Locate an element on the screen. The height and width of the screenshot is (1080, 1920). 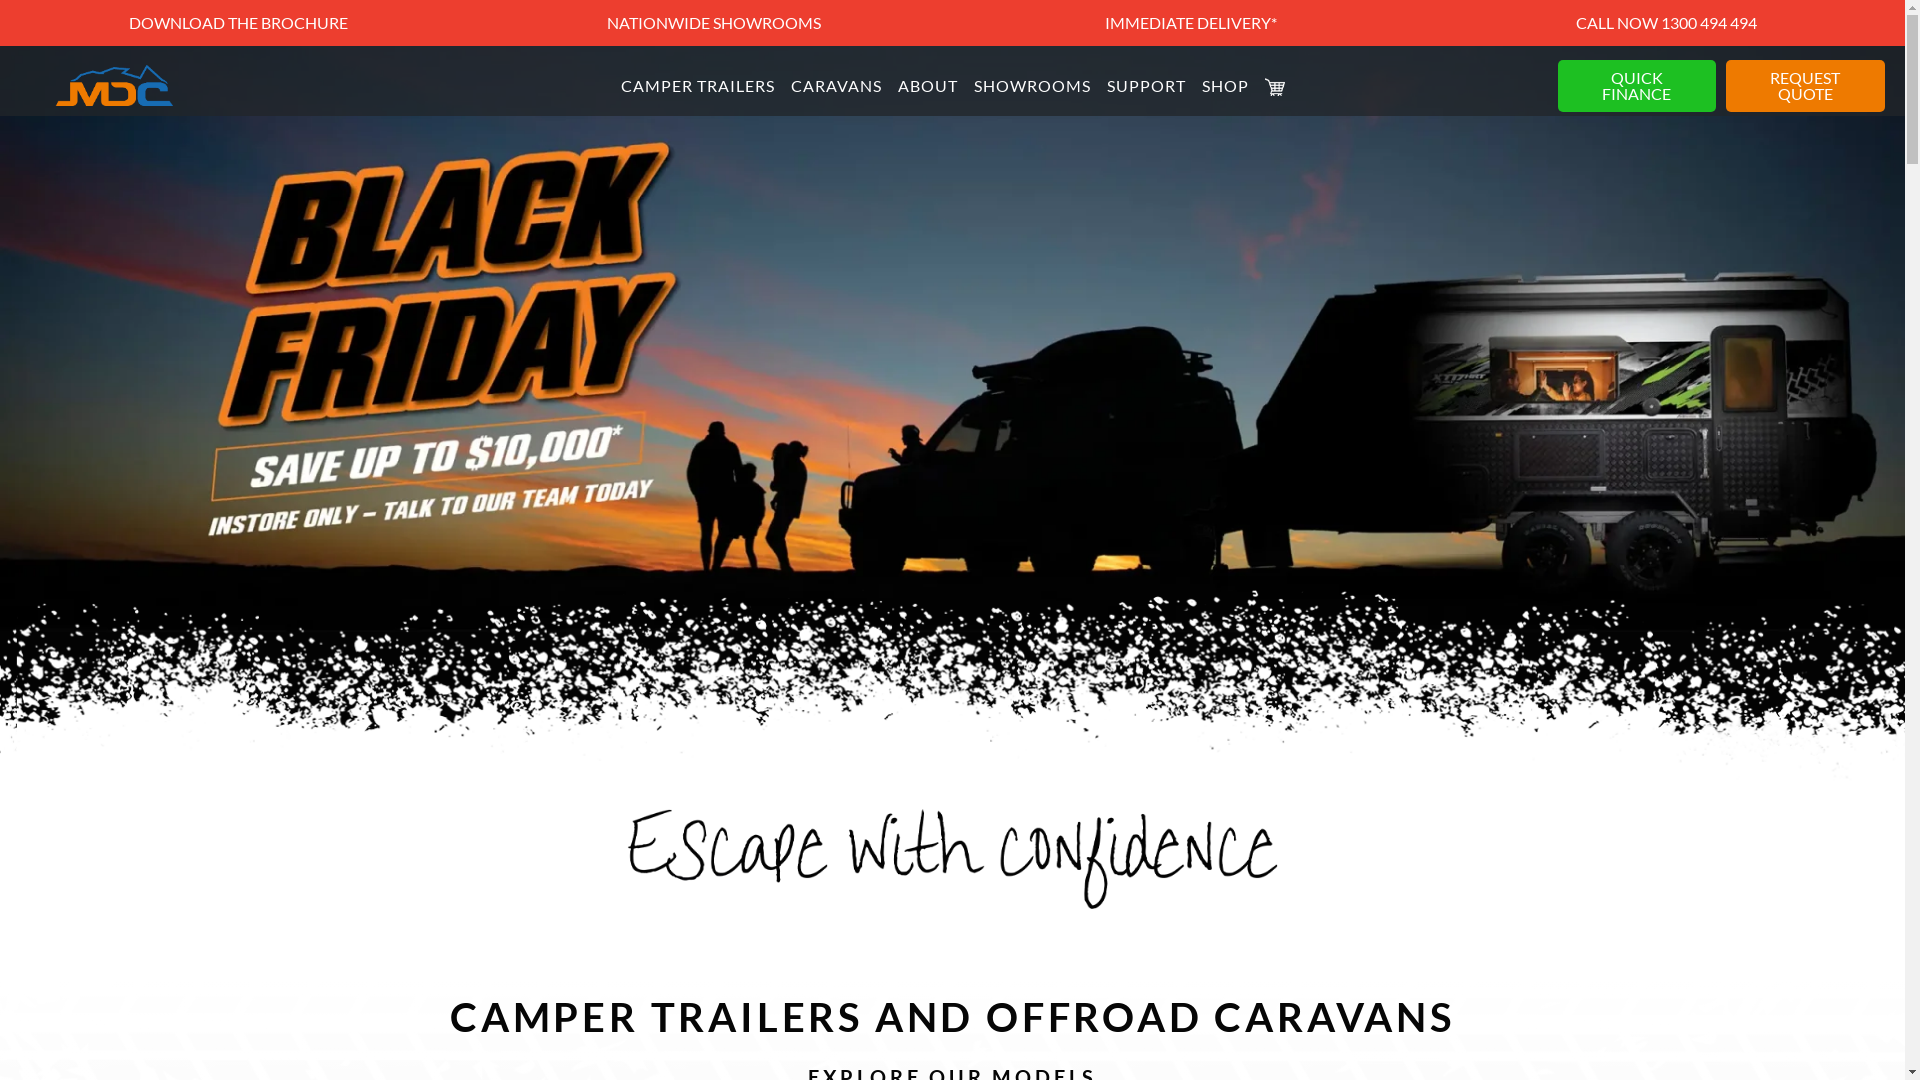
REQUEST QUOTE is located at coordinates (1806, 86).